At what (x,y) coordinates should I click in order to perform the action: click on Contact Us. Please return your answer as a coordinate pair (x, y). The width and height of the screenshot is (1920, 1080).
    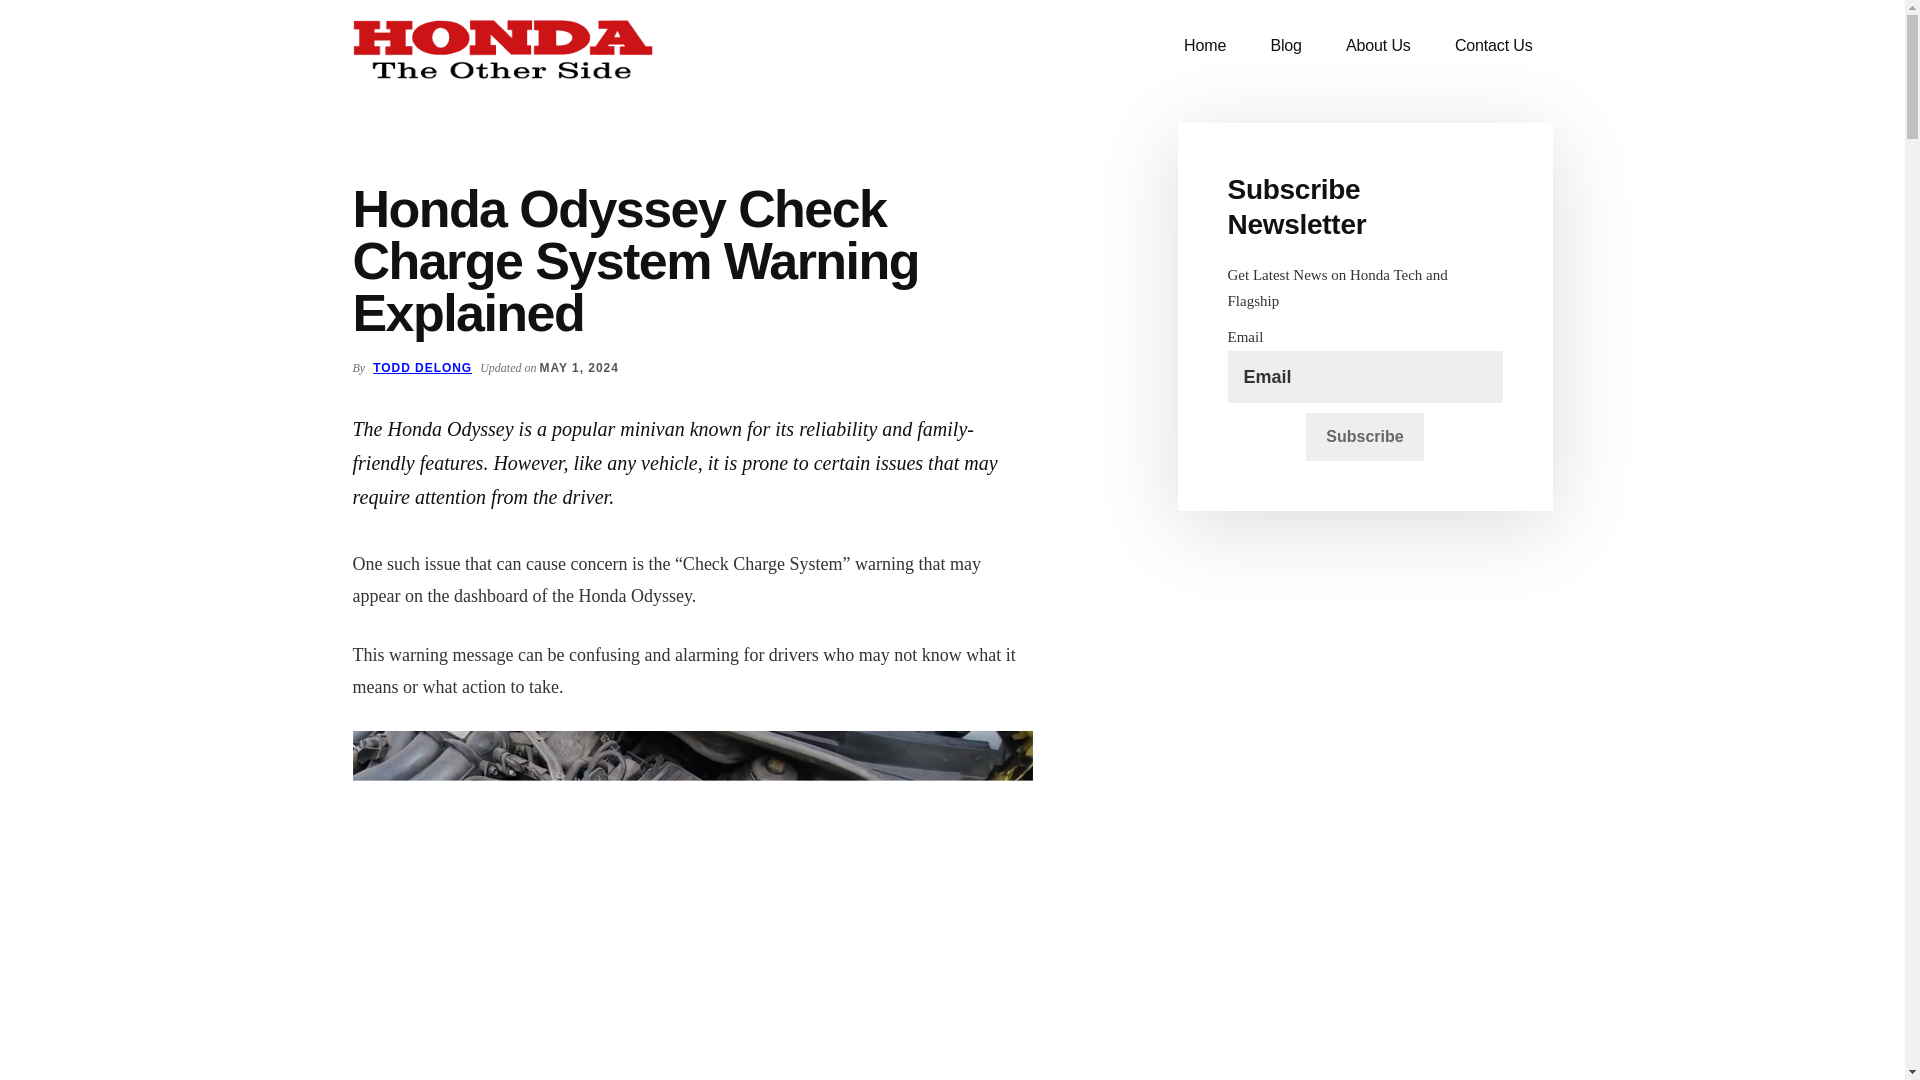
    Looking at the image, I should click on (1494, 46).